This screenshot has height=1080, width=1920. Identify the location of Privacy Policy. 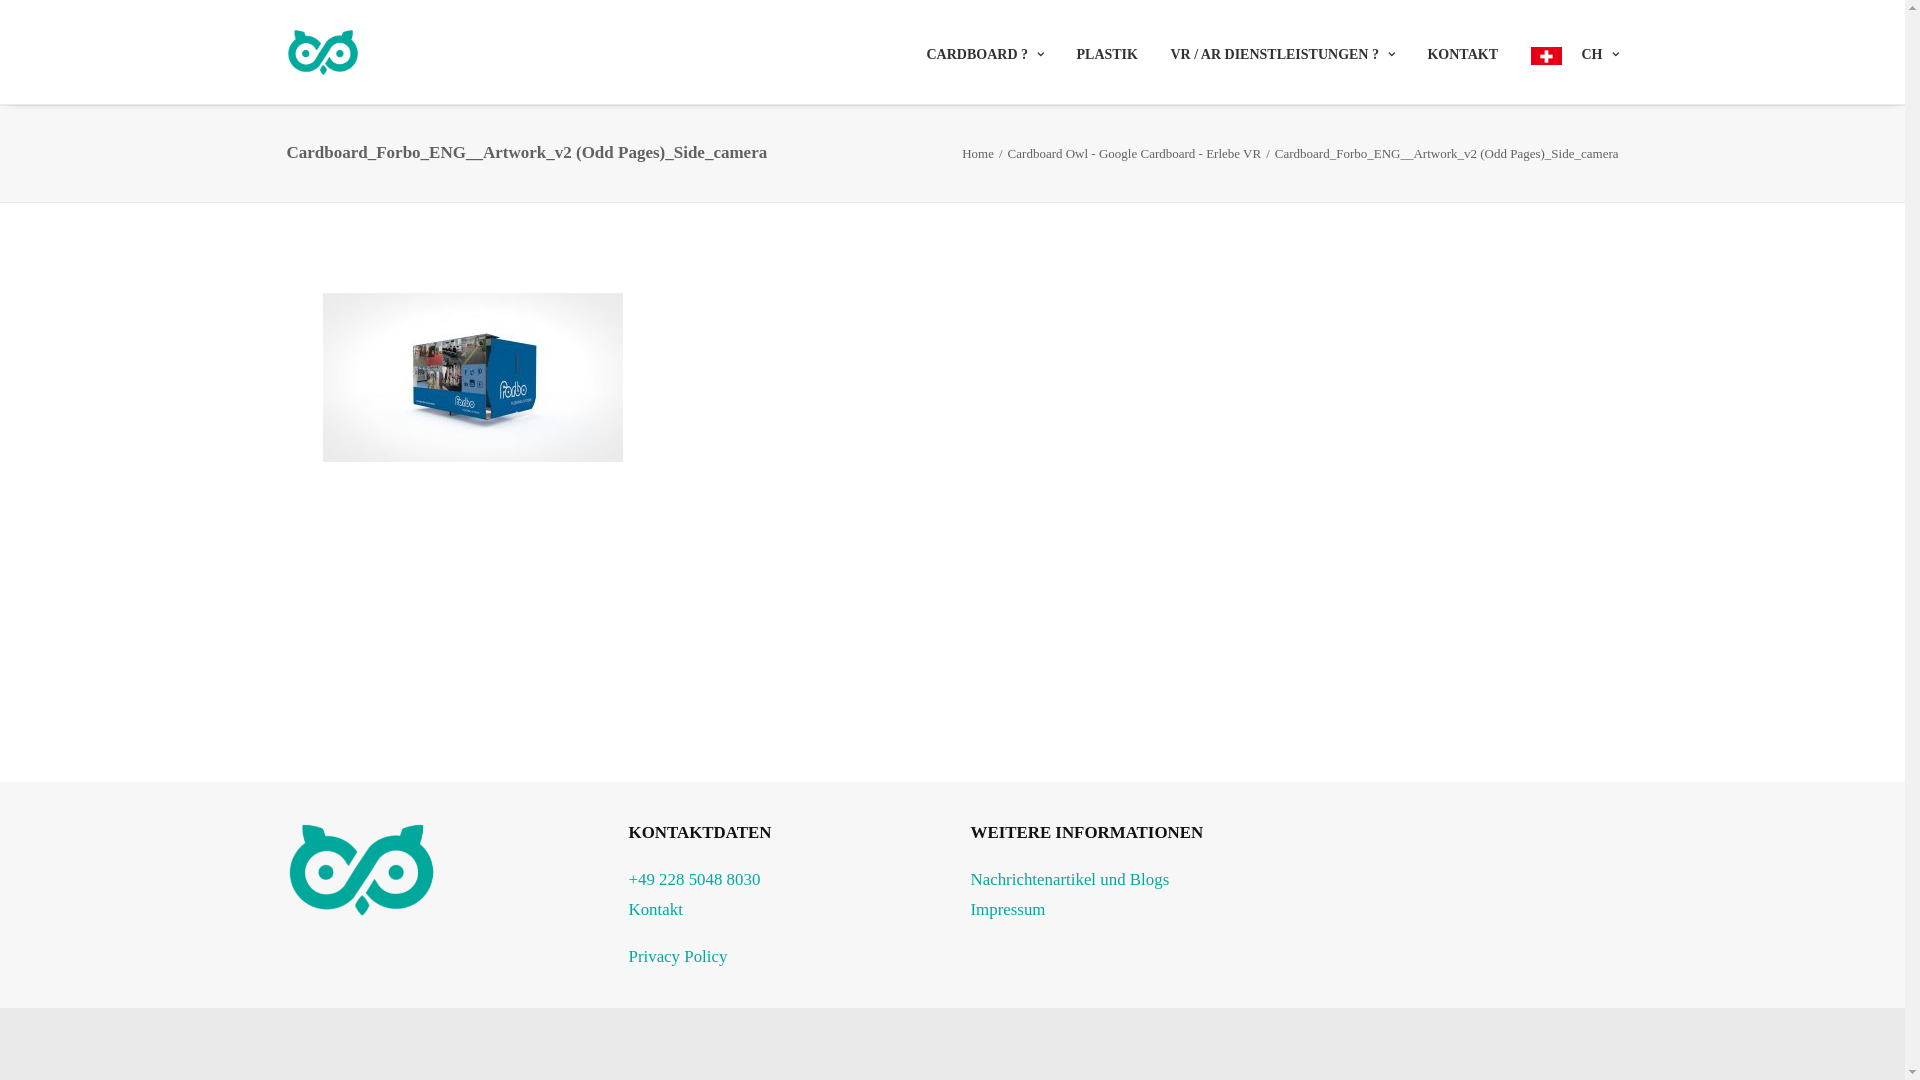
(678, 956).